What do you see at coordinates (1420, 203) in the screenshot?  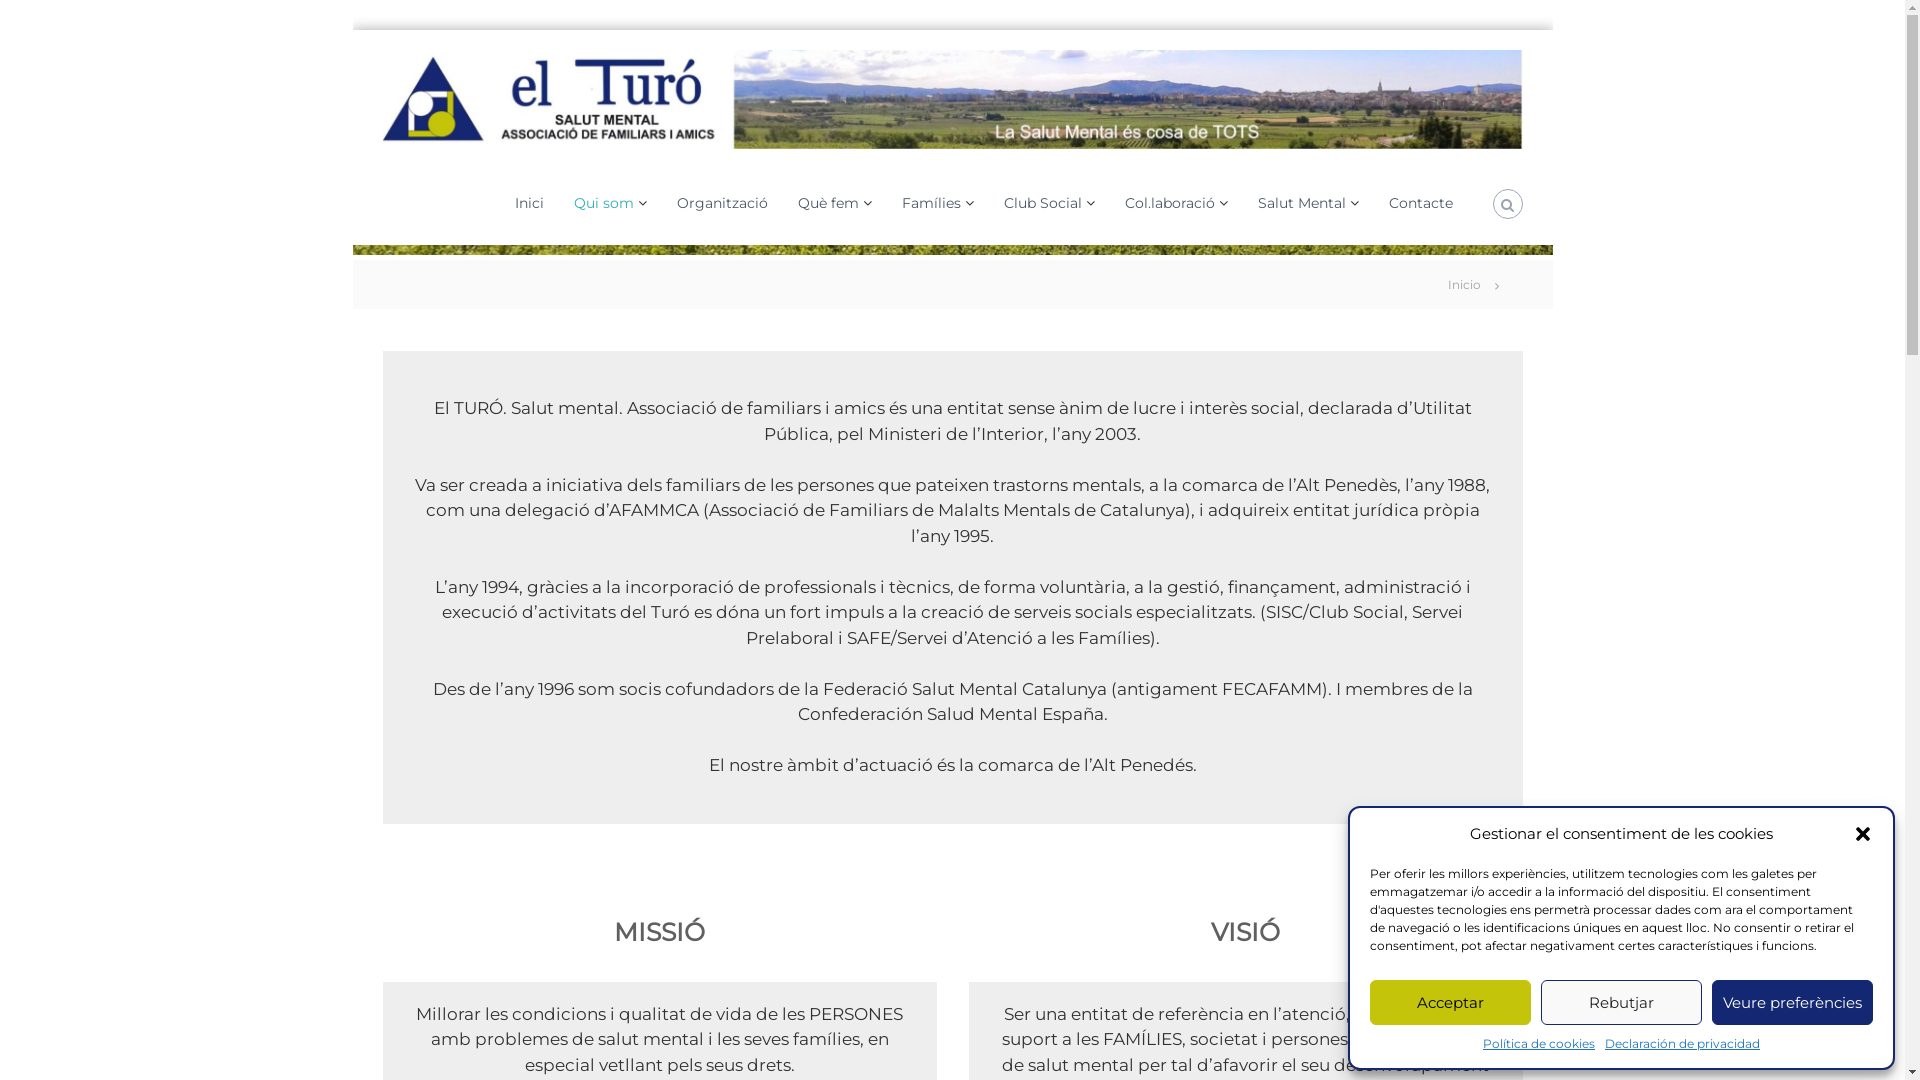 I see `Contacte` at bounding box center [1420, 203].